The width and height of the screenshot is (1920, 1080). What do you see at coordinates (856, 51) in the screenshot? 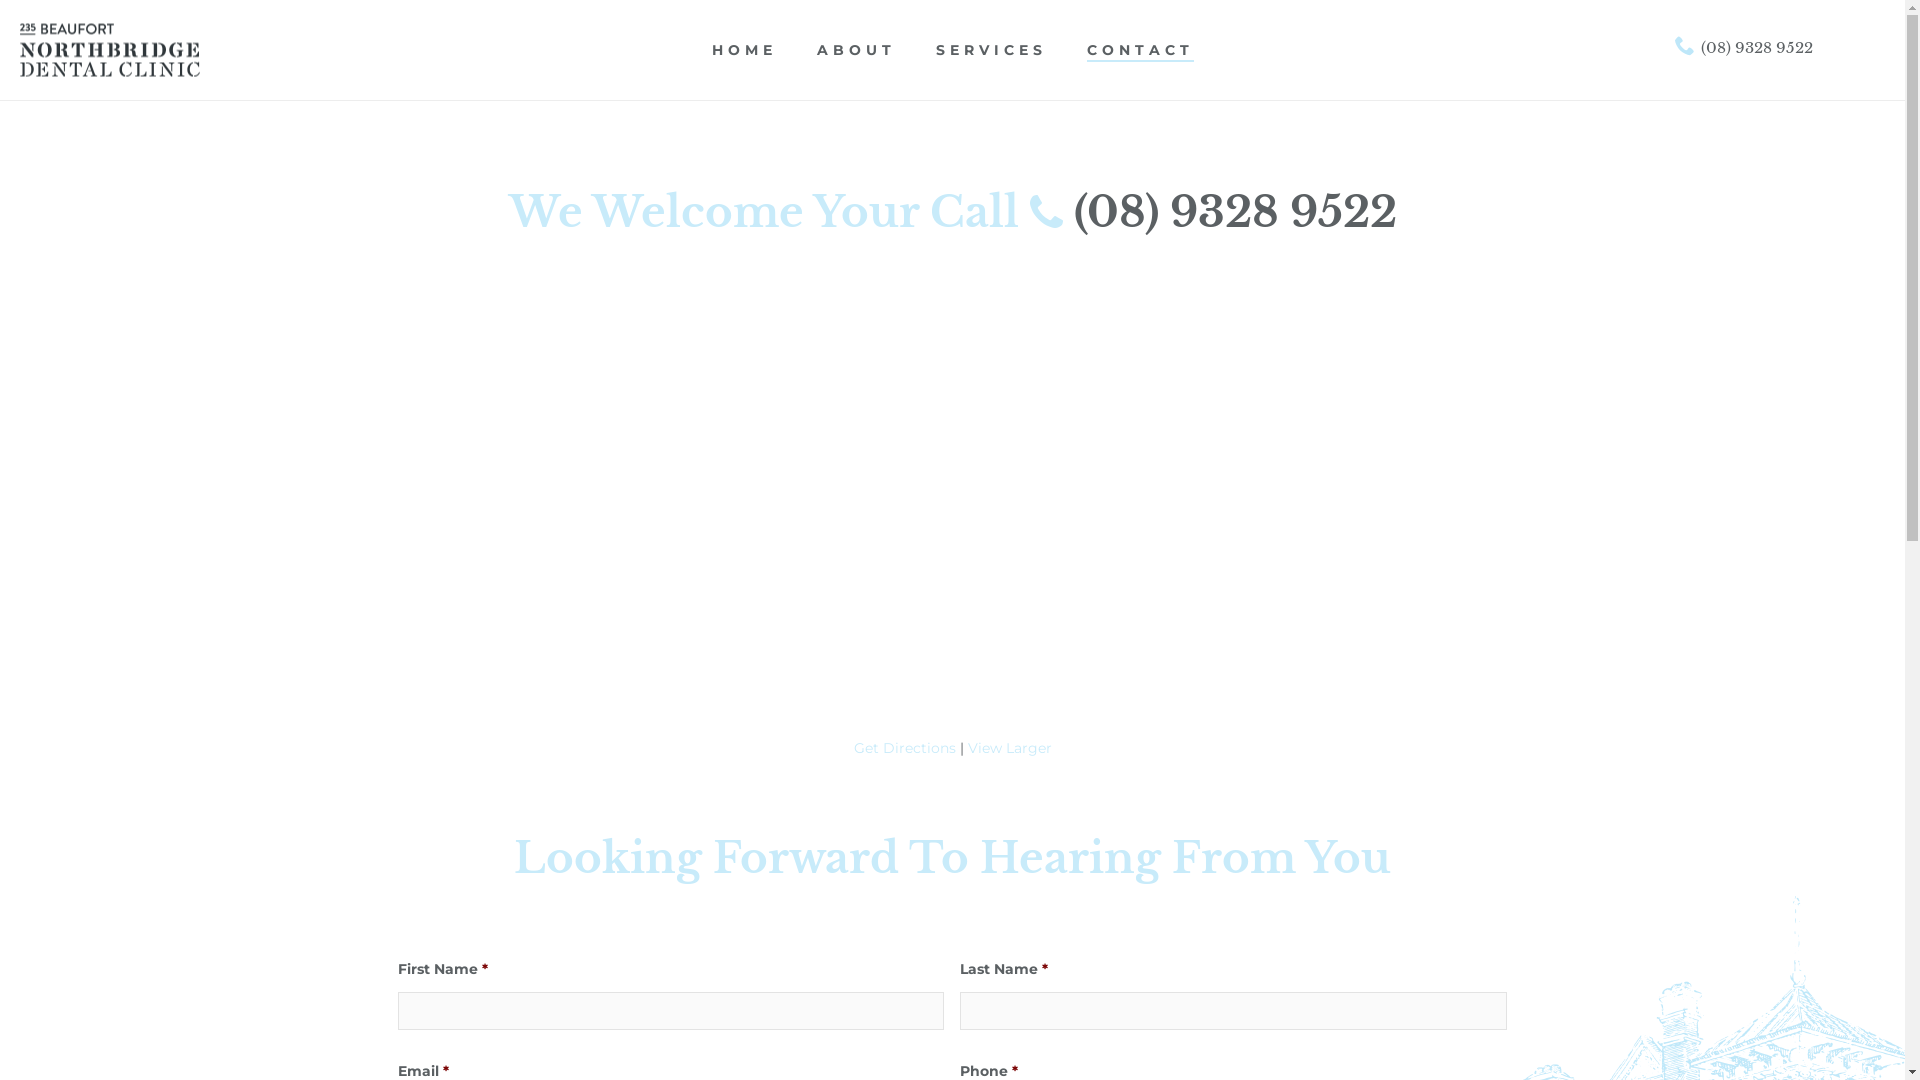
I see `ABOUT` at bounding box center [856, 51].